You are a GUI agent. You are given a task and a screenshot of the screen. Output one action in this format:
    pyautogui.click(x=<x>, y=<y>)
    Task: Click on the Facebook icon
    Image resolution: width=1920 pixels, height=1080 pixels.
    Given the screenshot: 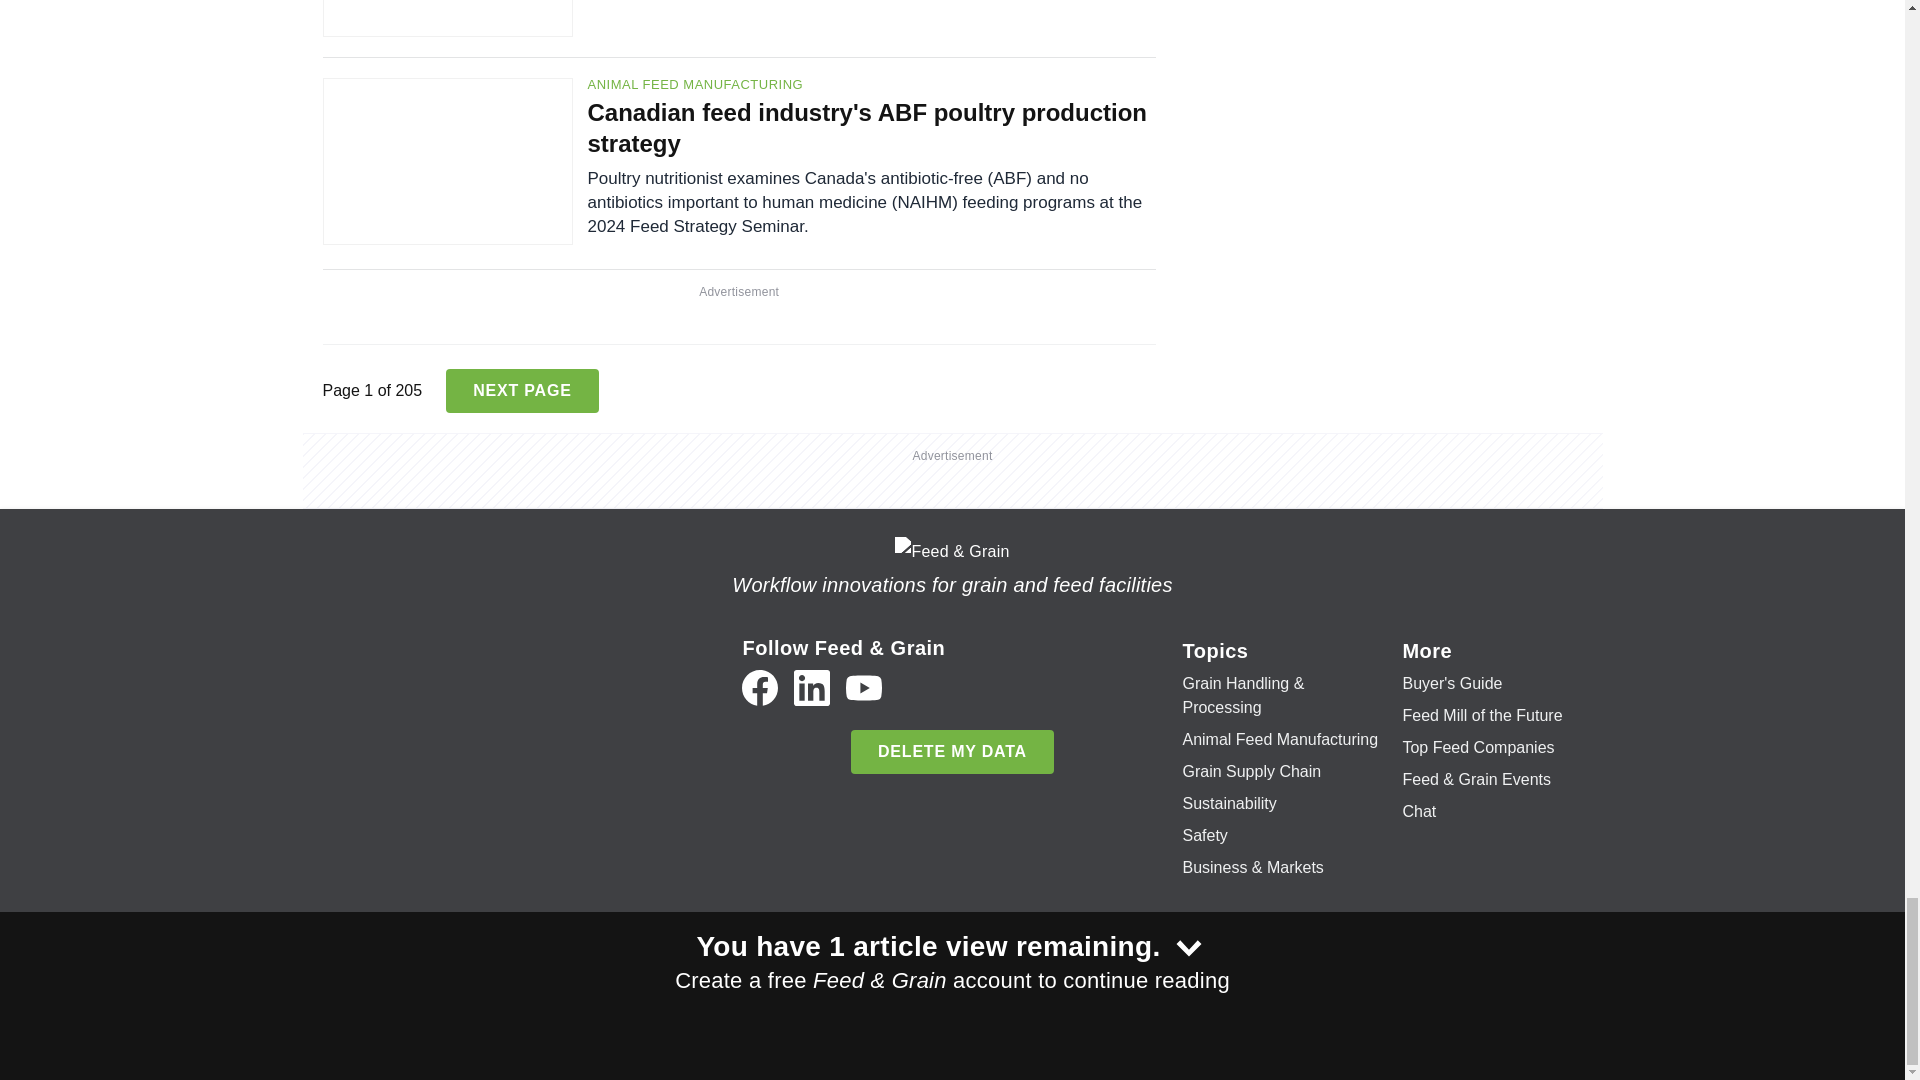 What is the action you would take?
    pyautogui.click(x=759, y=688)
    